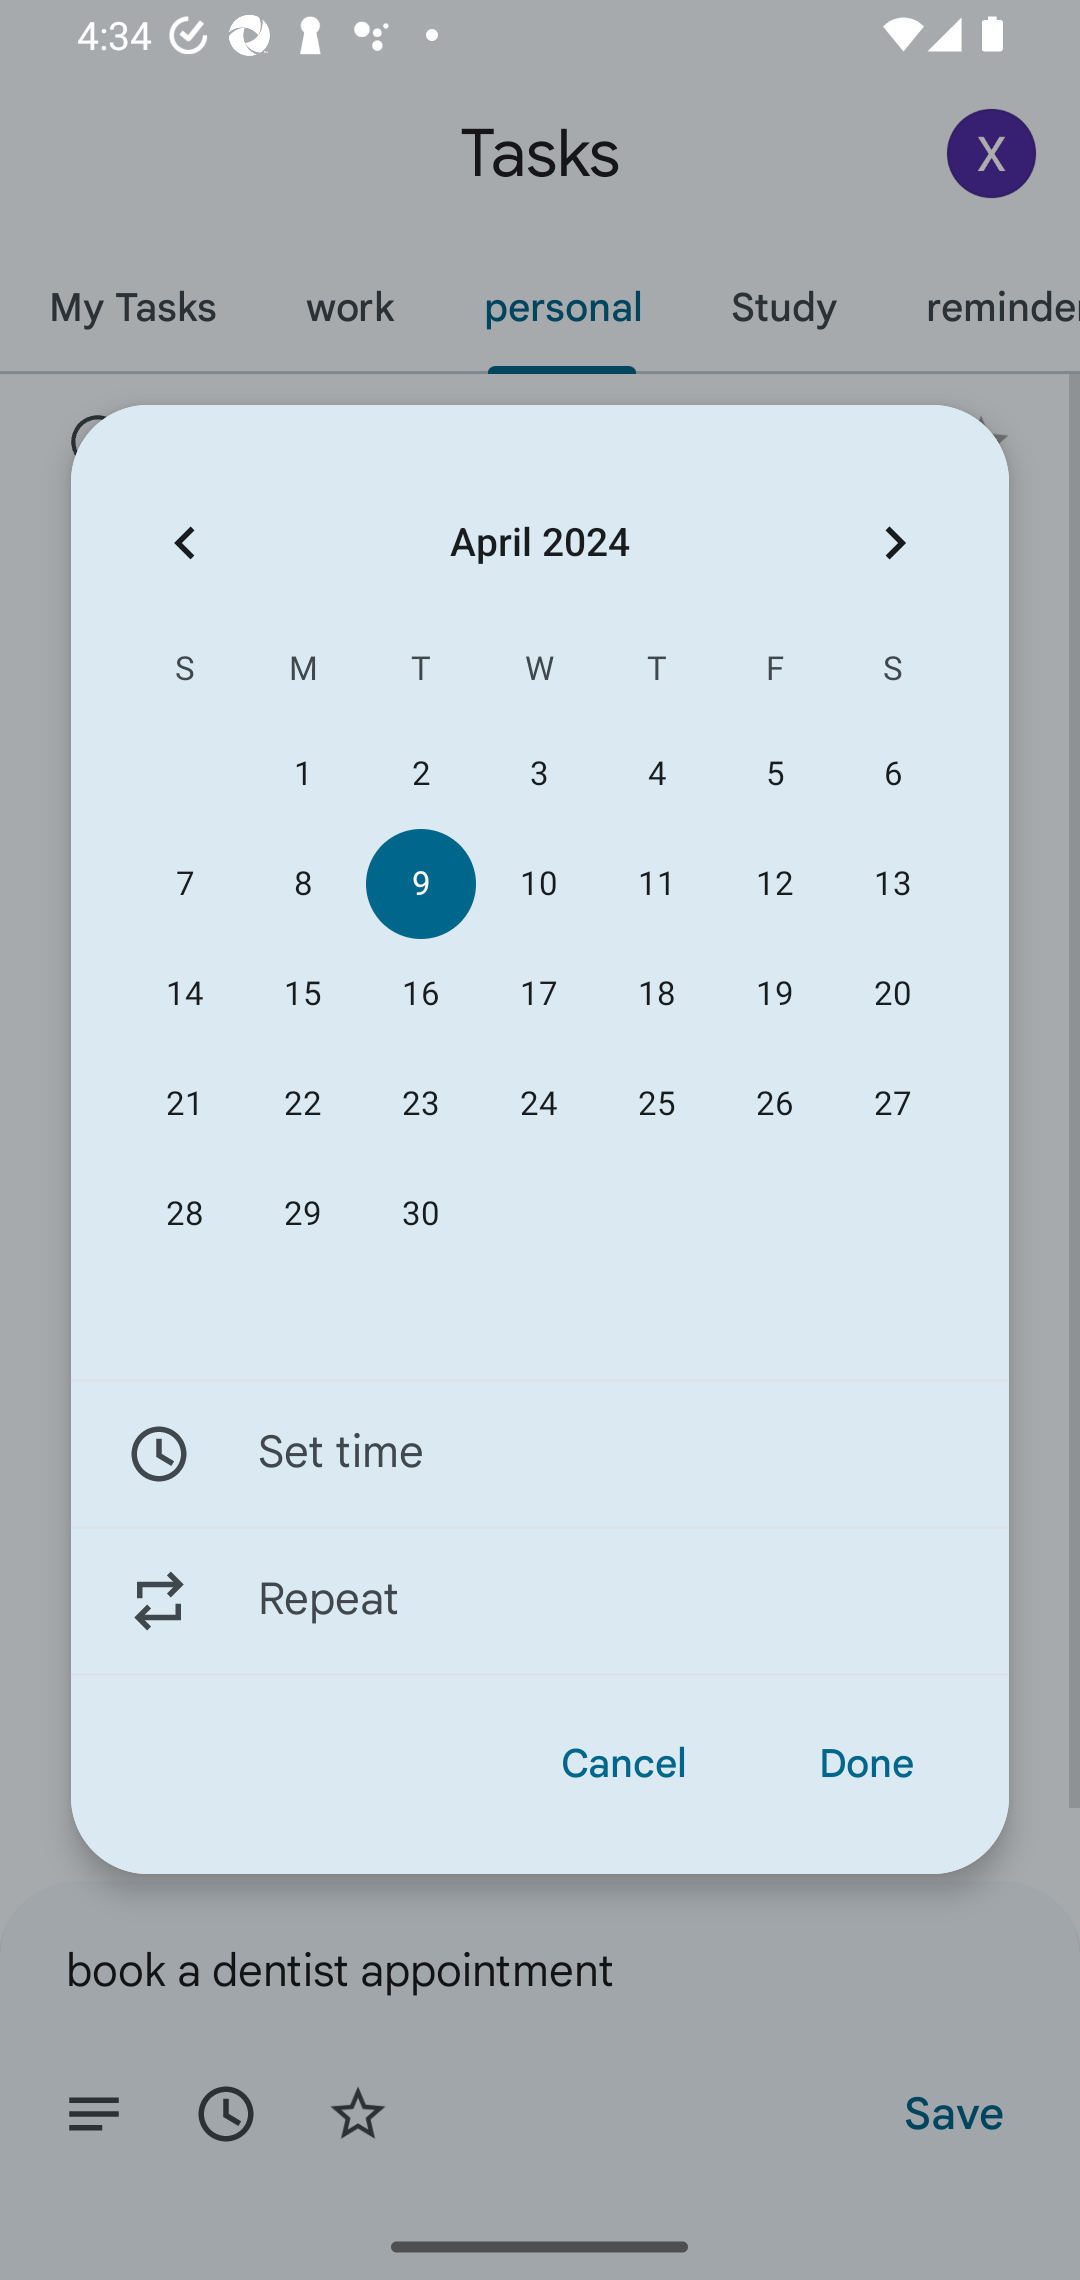 The image size is (1080, 2280). I want to click on 6 06 April 2024, so click(892, 774).